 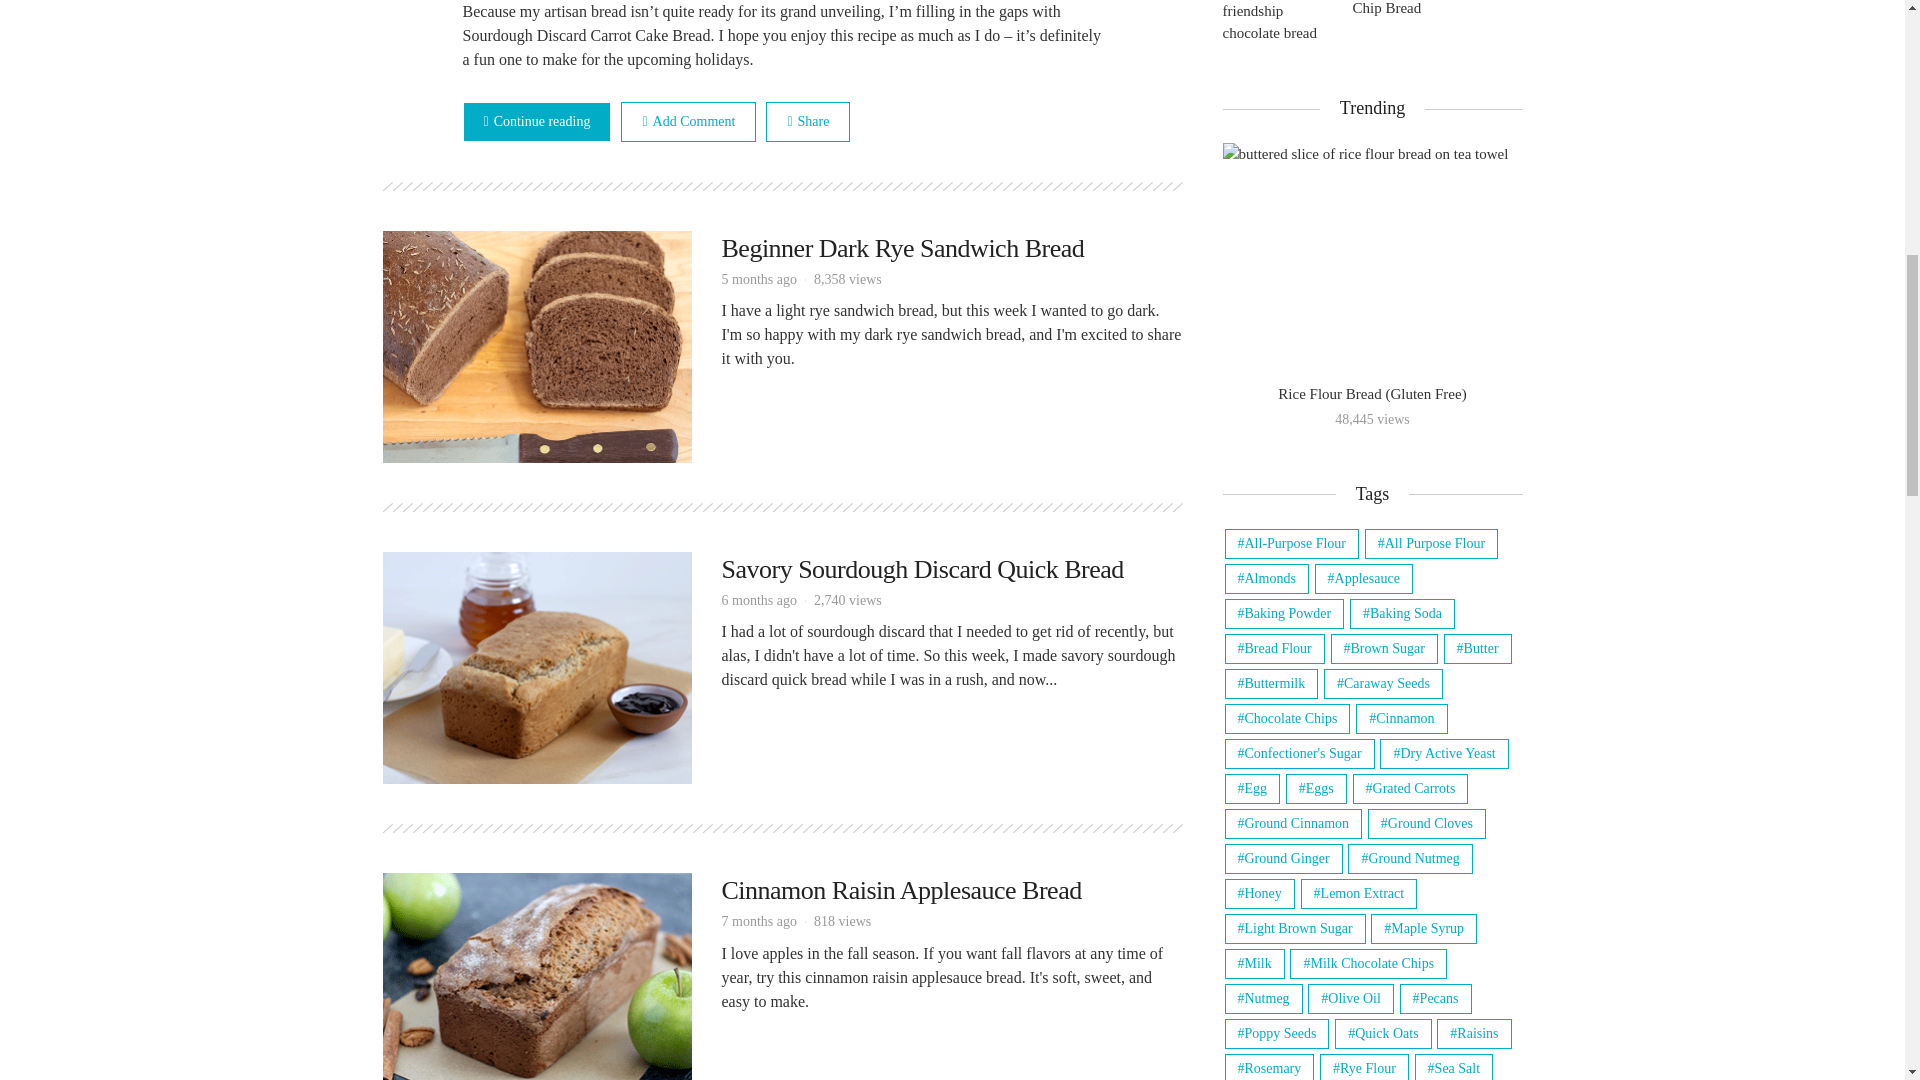 I want to click on Savory Sourdough Discard Quick Bread, so click(x=536, y=666).